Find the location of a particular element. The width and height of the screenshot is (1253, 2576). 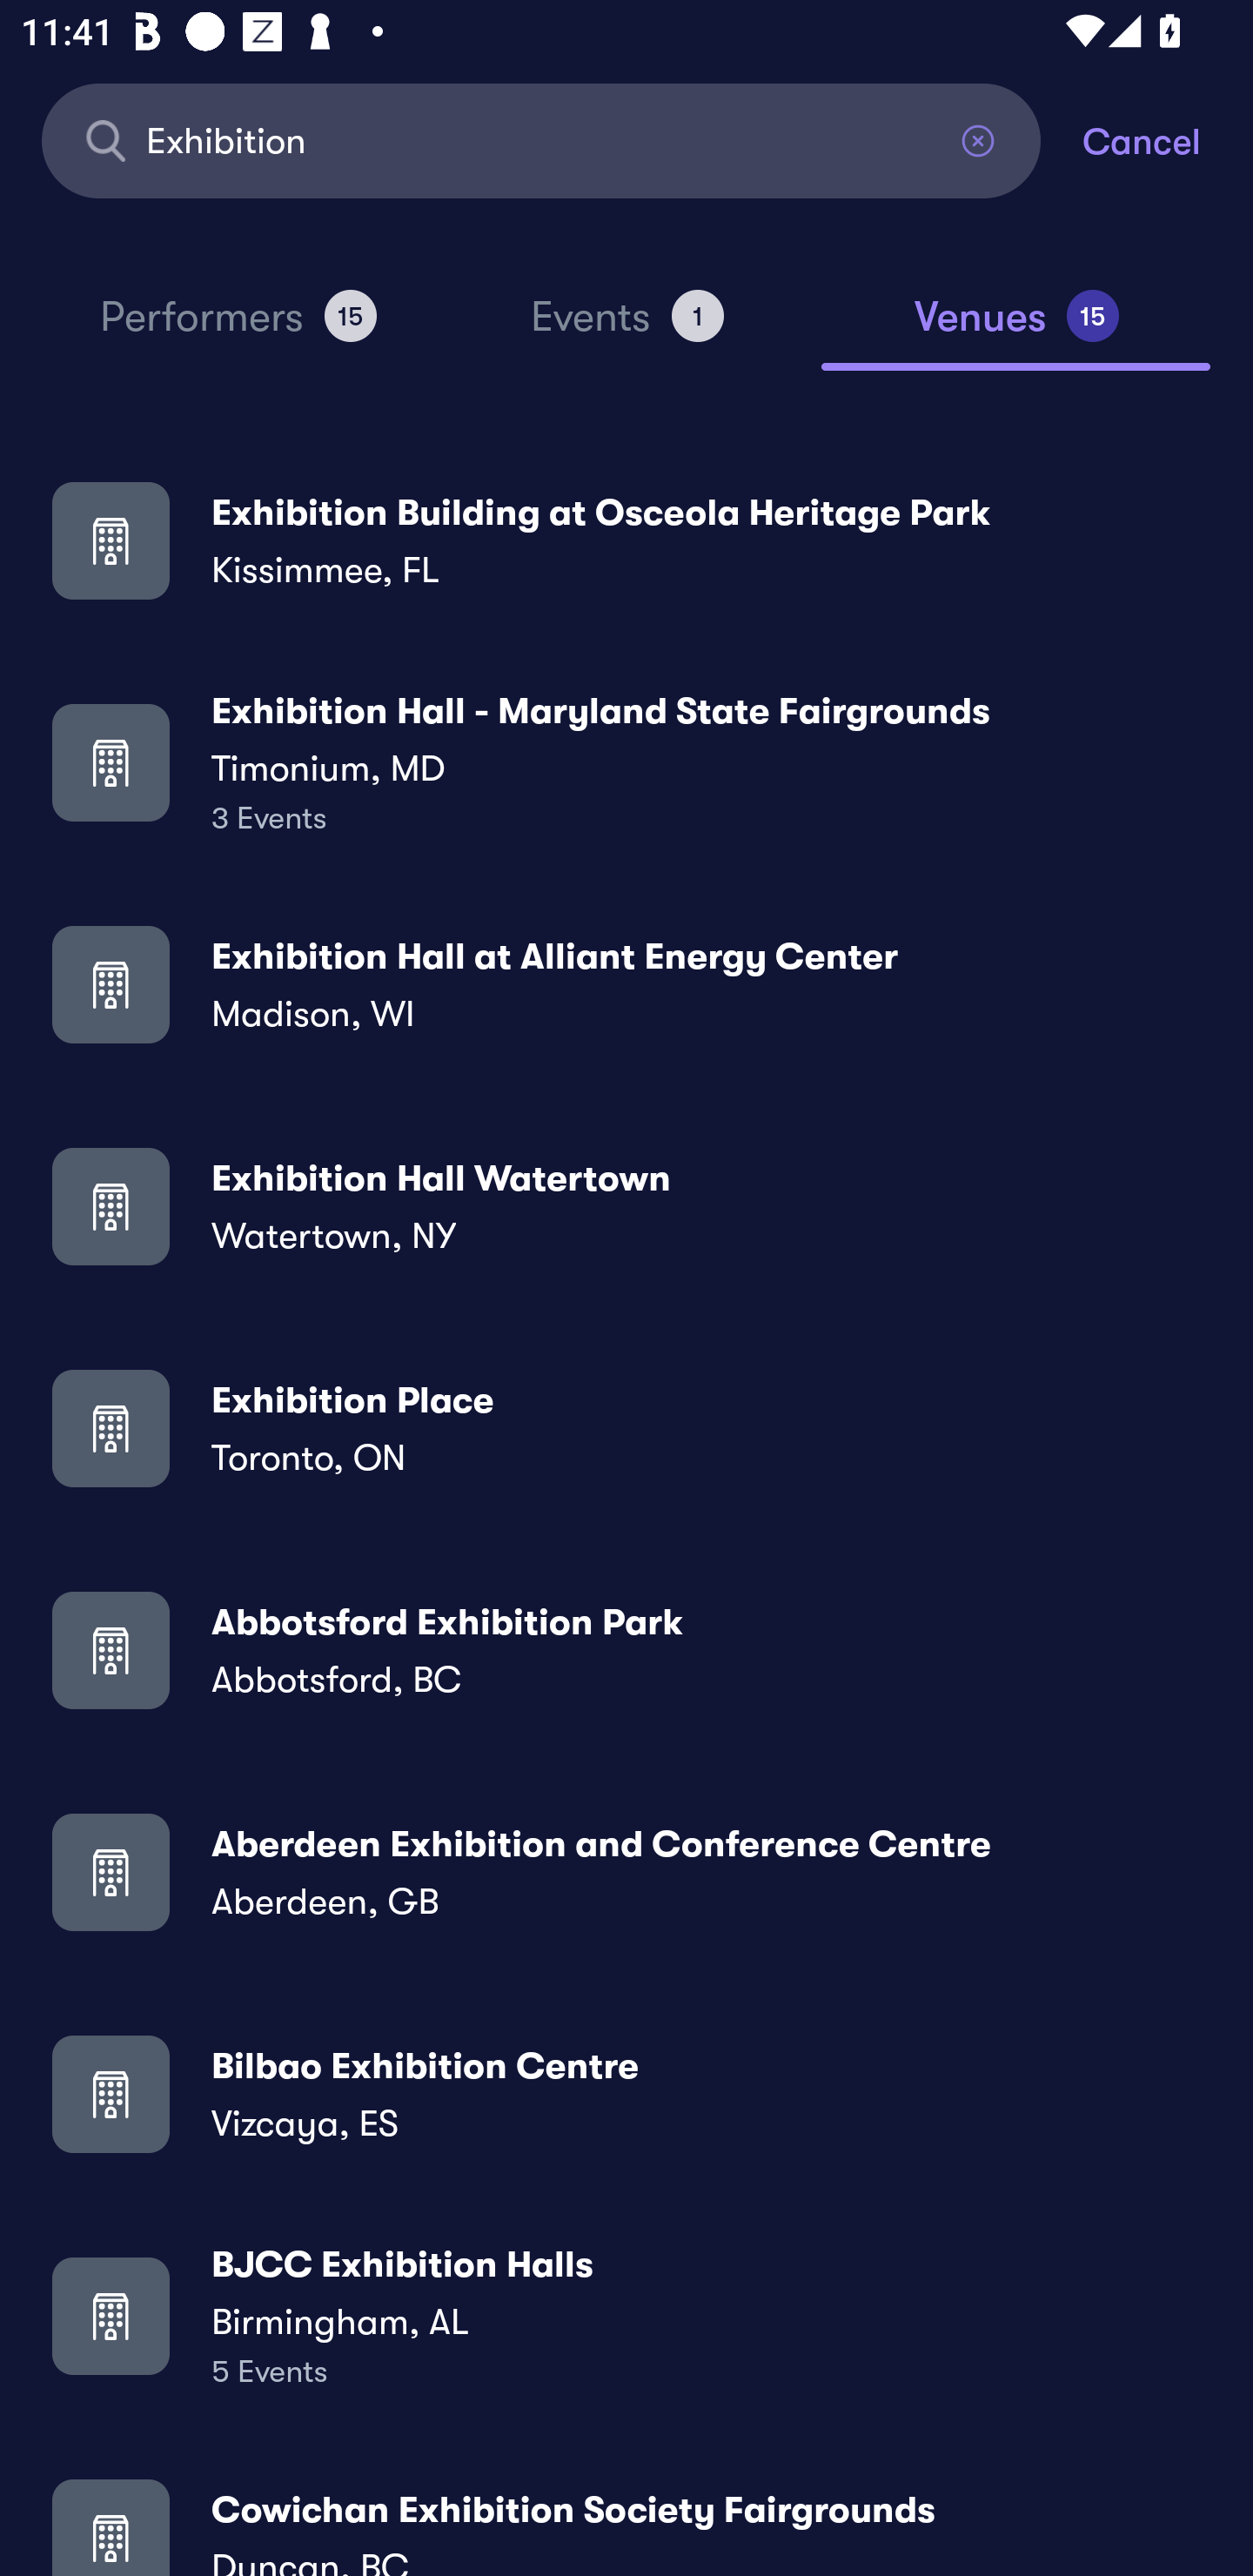

Cancel is located at coordinates (1168, 139).